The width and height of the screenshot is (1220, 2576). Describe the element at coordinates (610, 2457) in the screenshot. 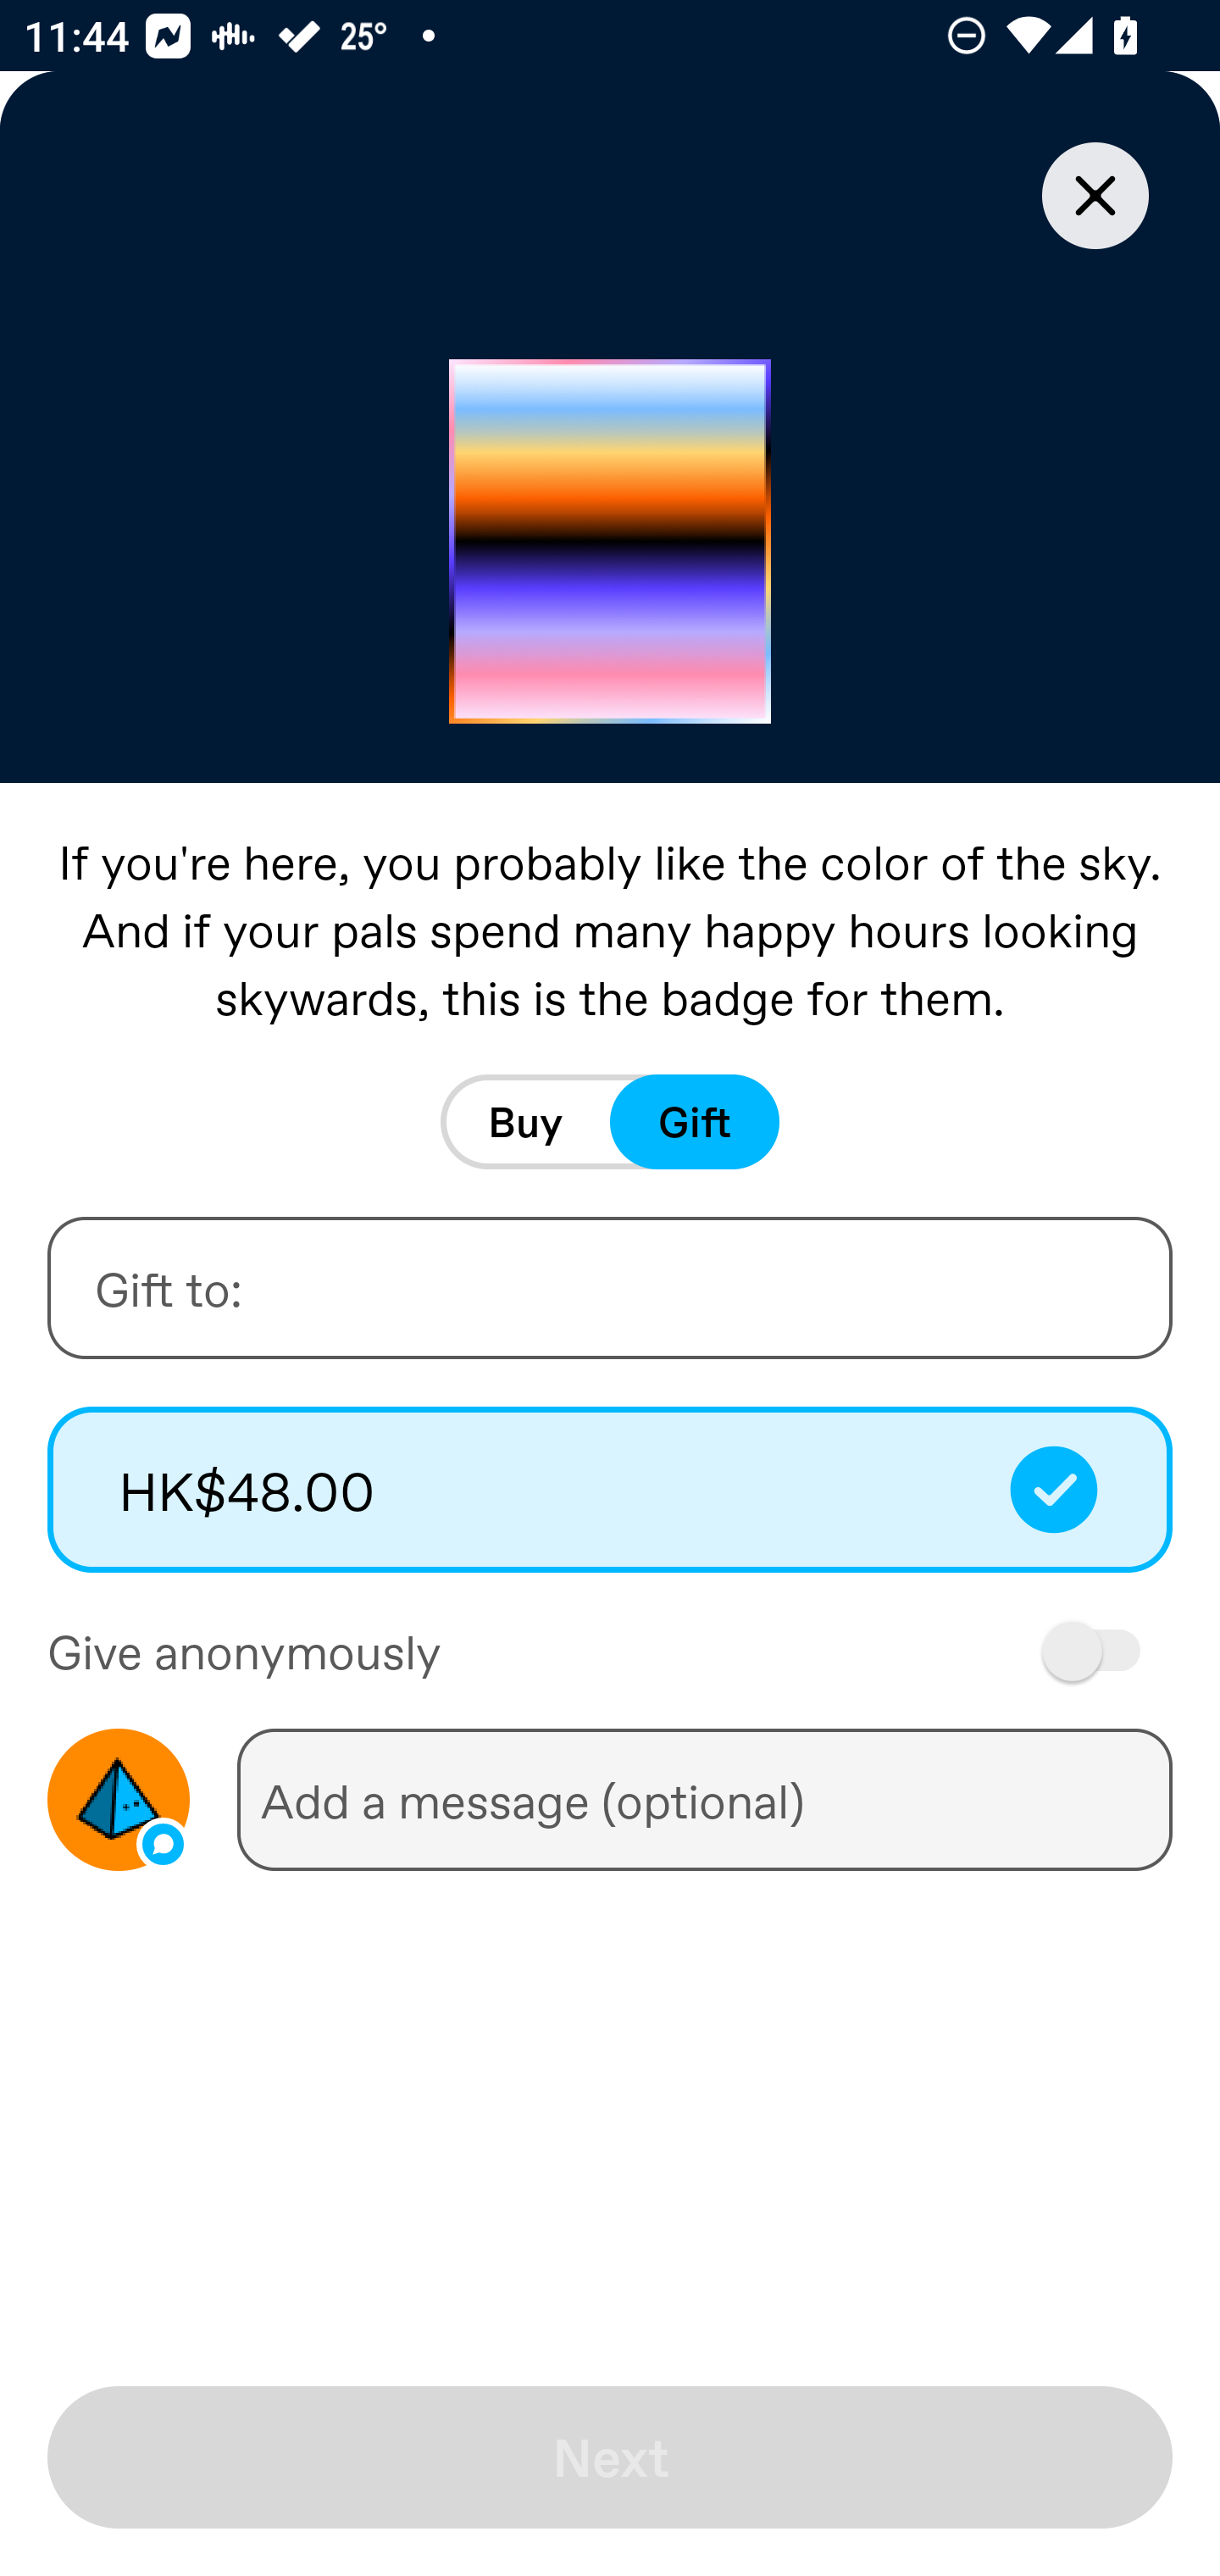

I see `Next` at that location.